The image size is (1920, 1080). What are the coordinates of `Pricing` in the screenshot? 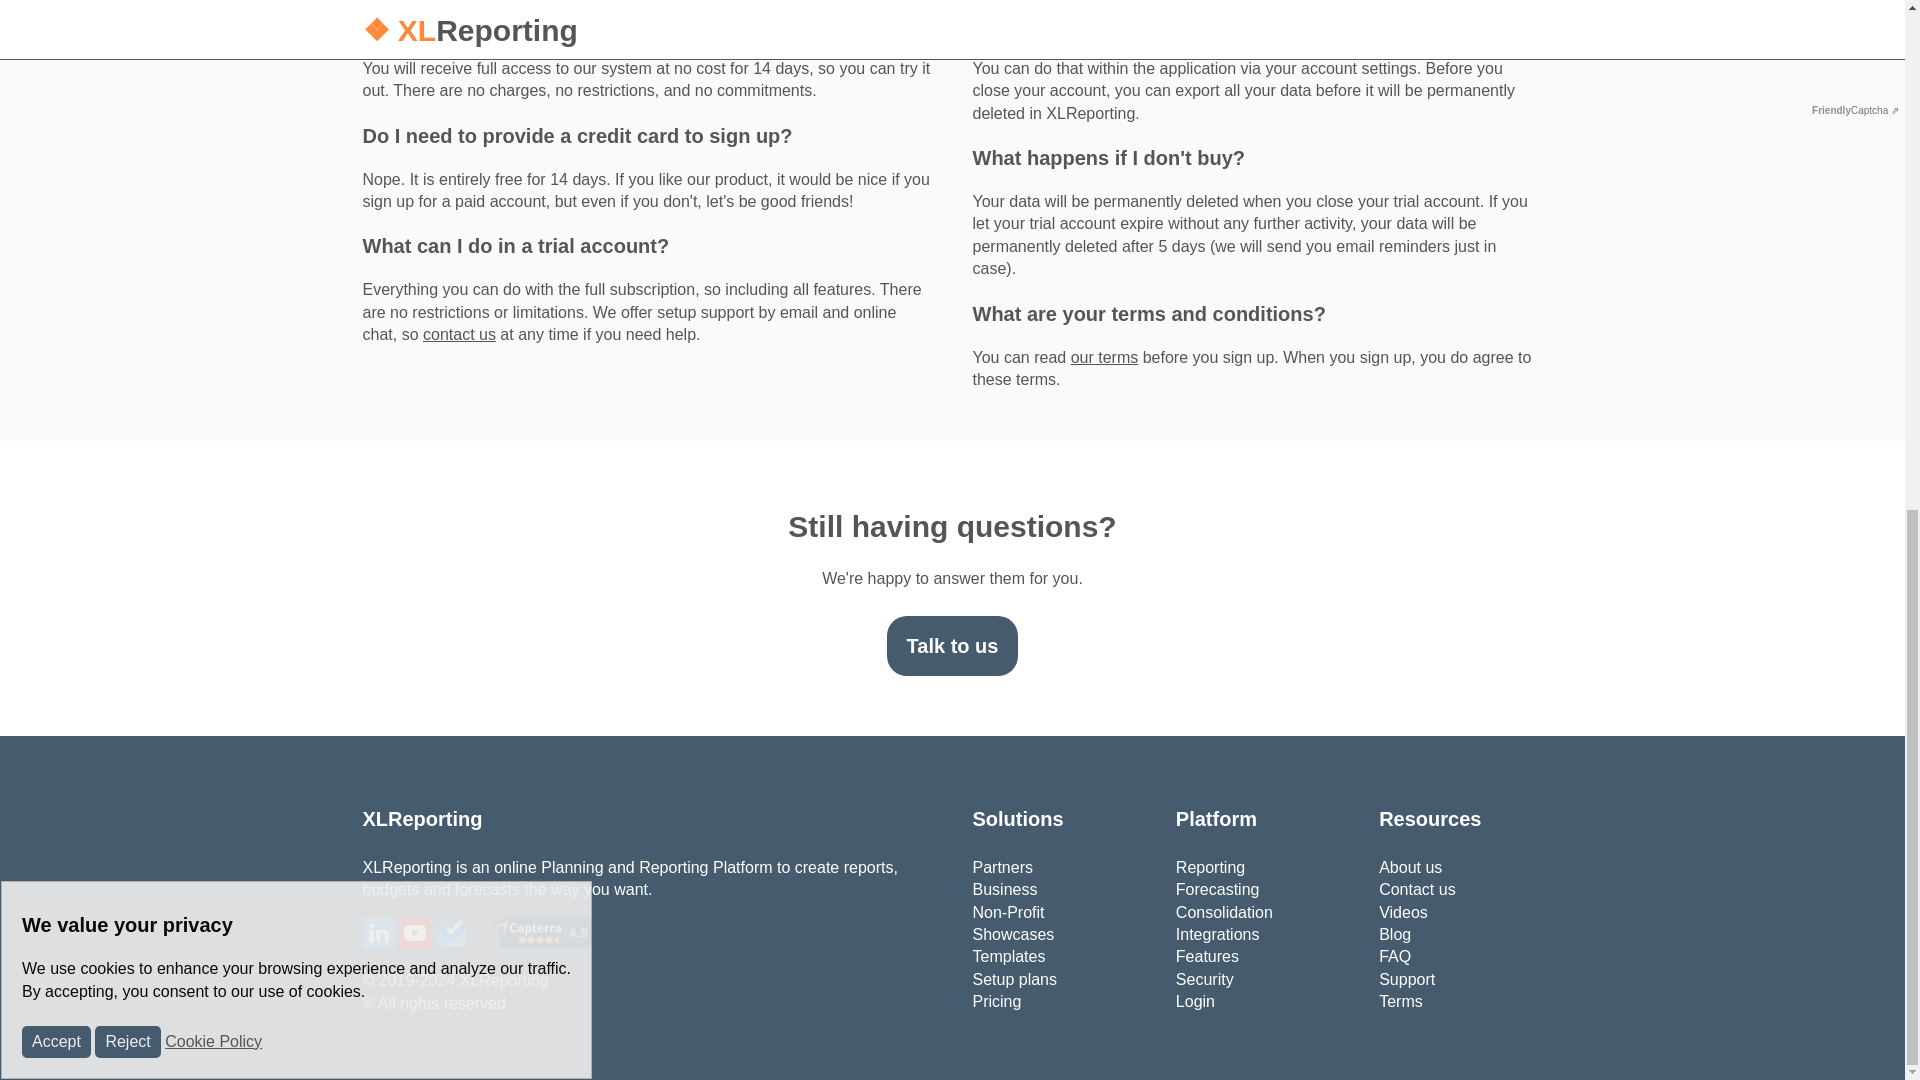 It's located at (996, 1000).